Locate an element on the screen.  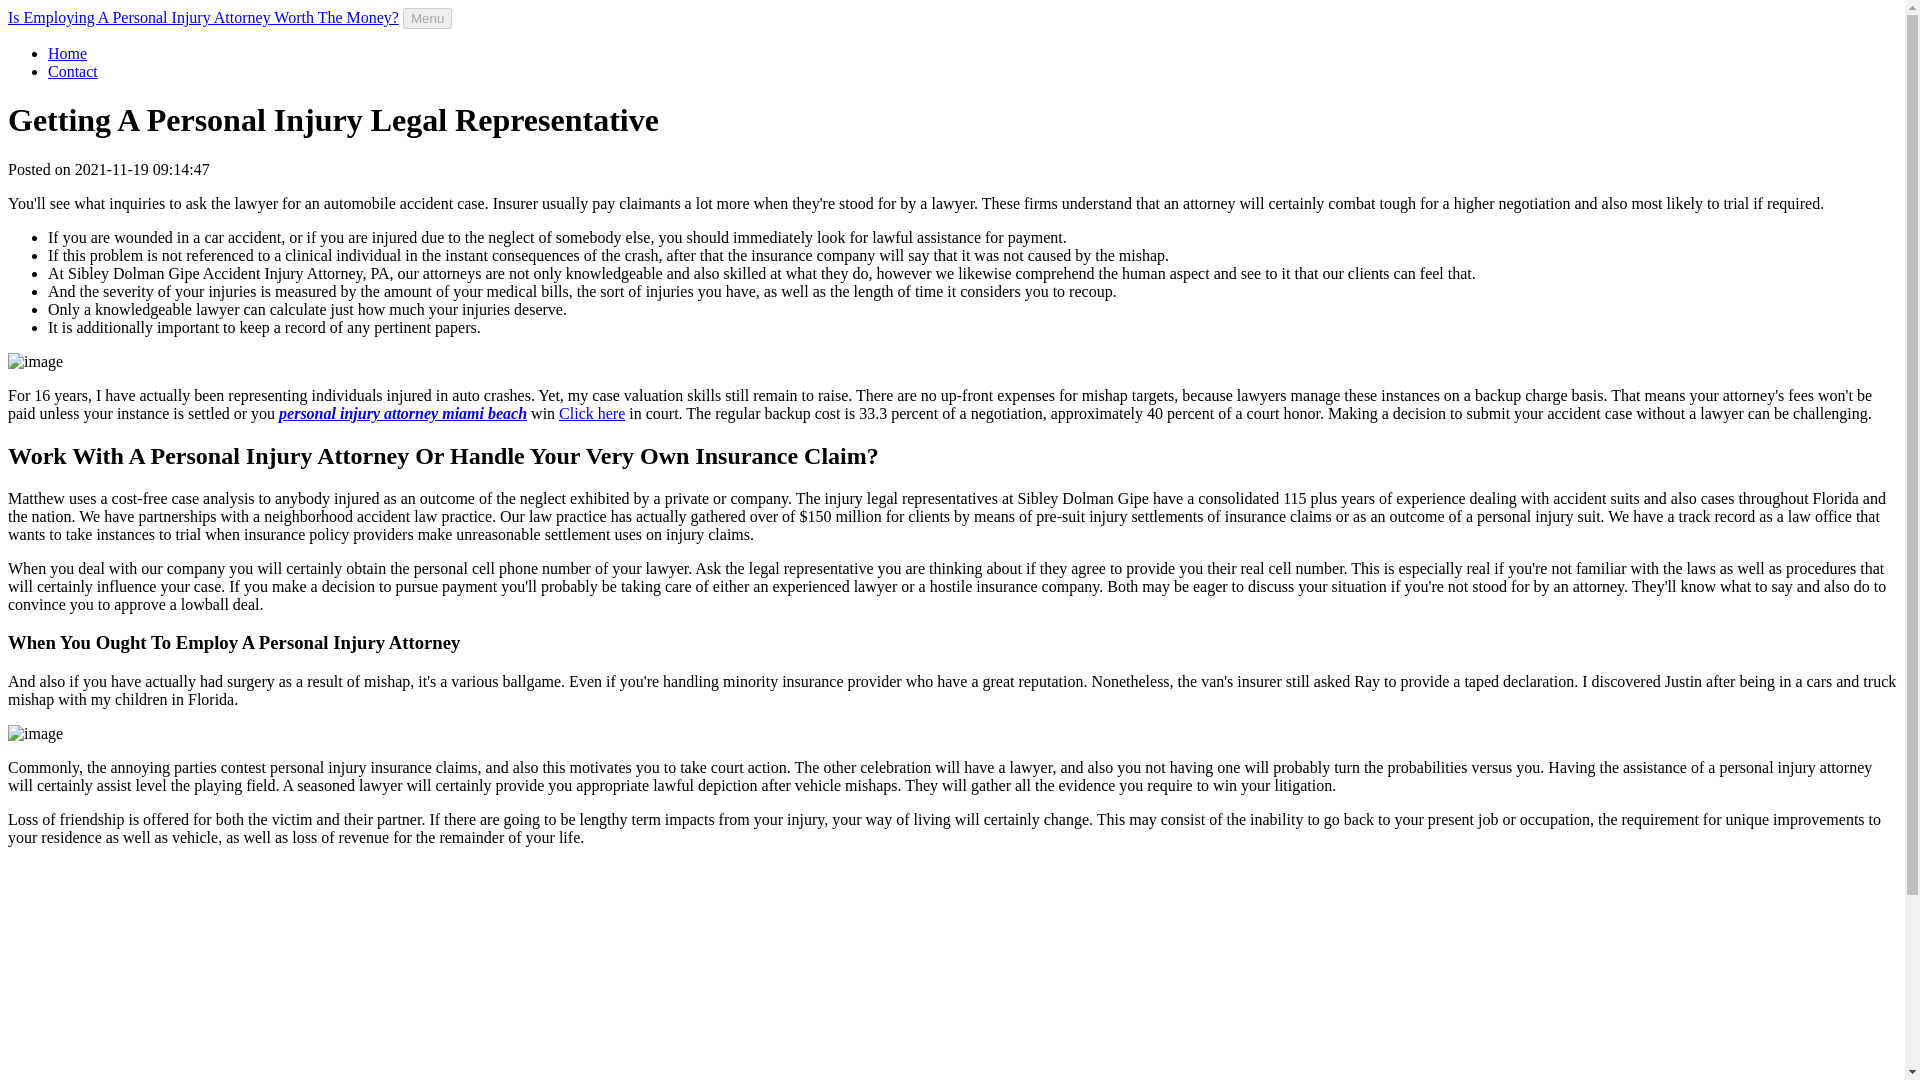
Is Employing A Personal Injury Attorney Worth The Money? is located at coordinates (203, 16).